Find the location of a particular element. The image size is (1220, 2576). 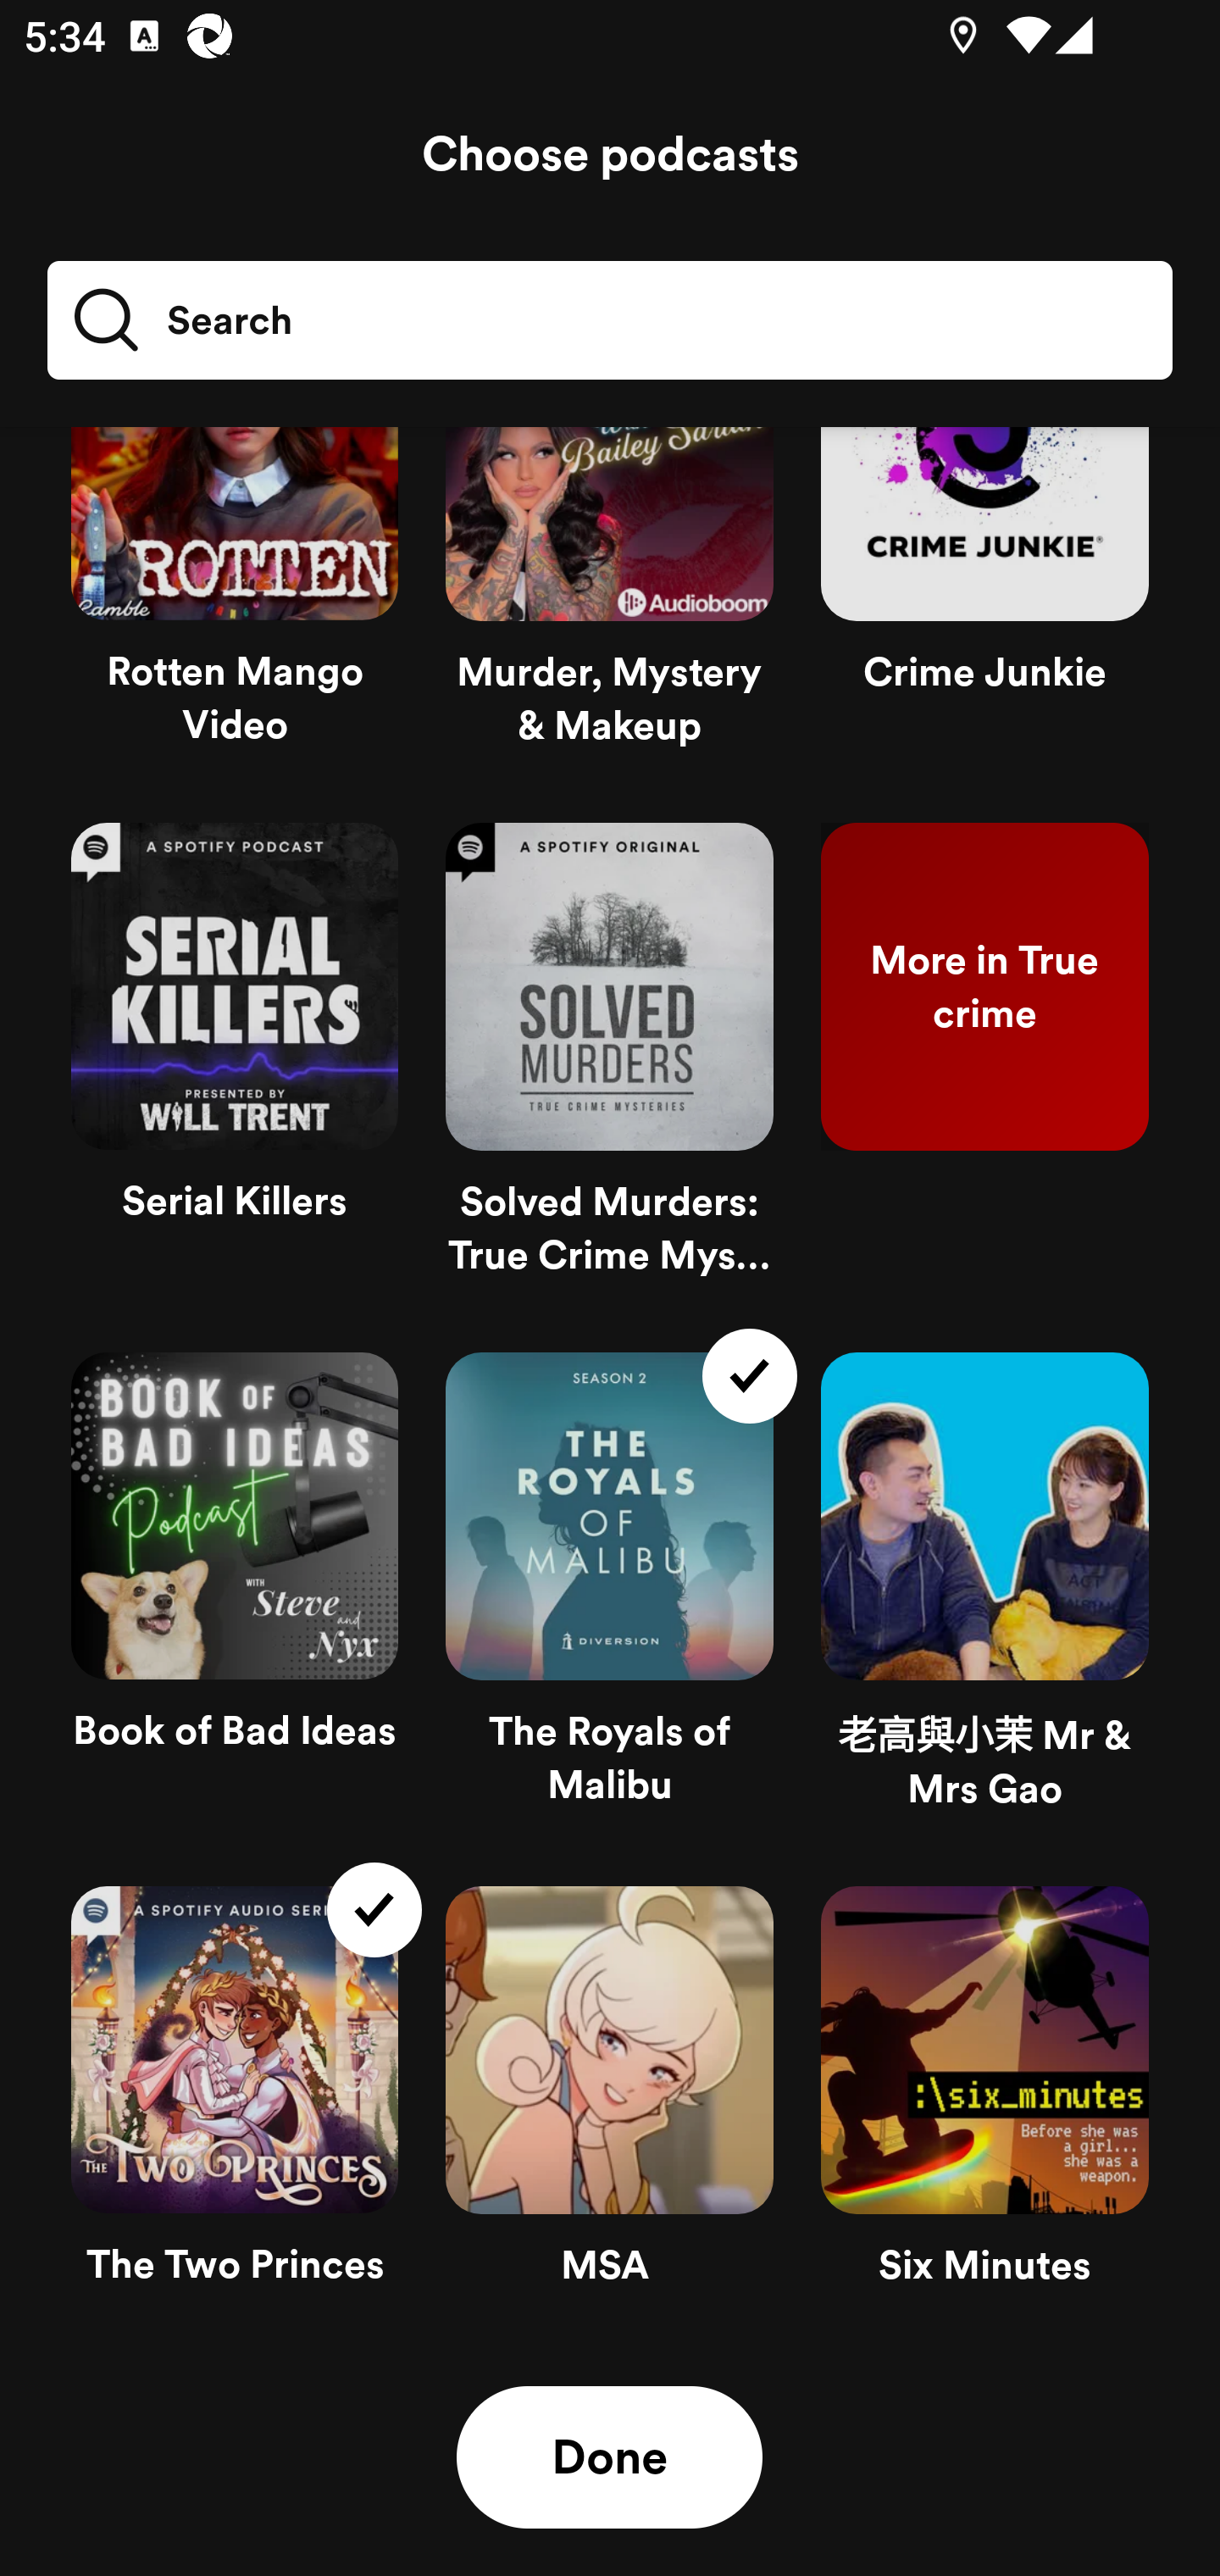

老高與小茉 Mr & Mrs Gao unselected 老高與小茉 Mr & Mrs Gao is located at coordinates (984, 1595).